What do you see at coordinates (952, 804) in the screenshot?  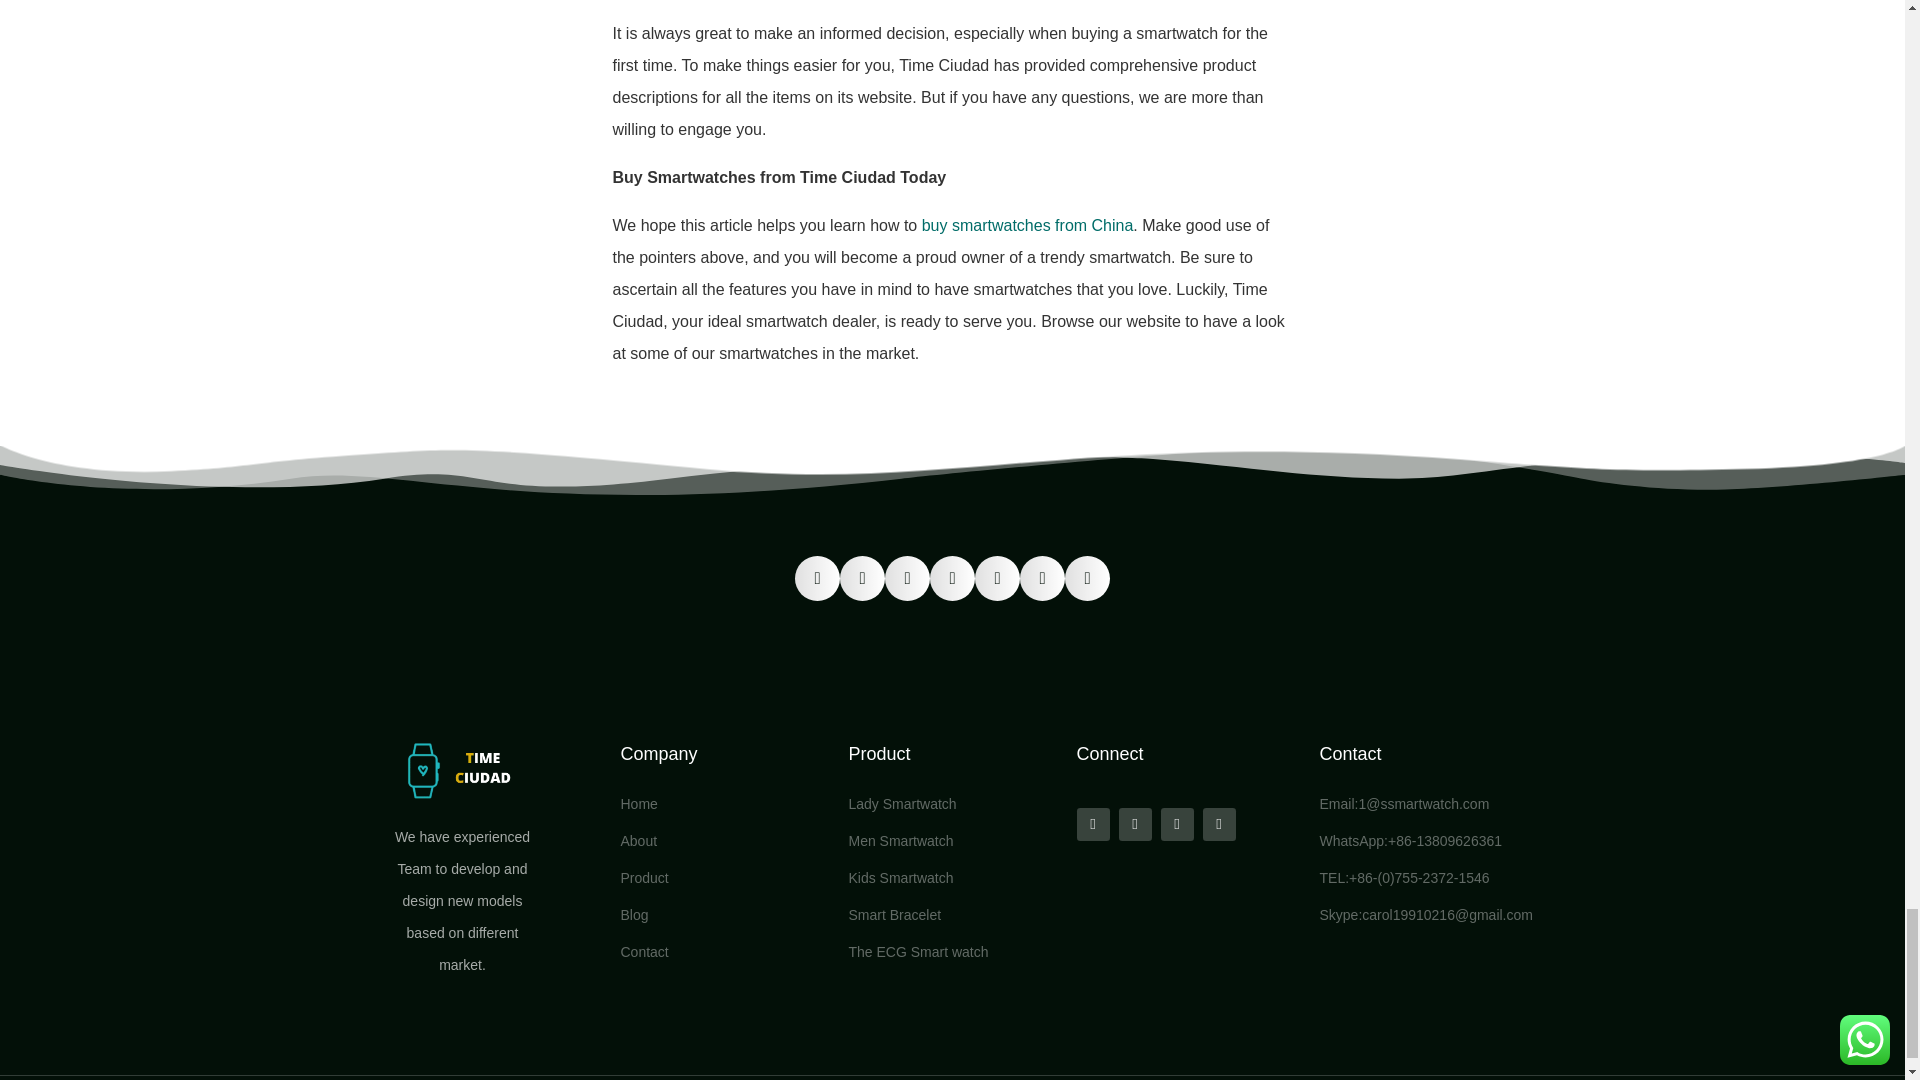 I see `Lady Smartwatch` at bounding box center [952, 804].